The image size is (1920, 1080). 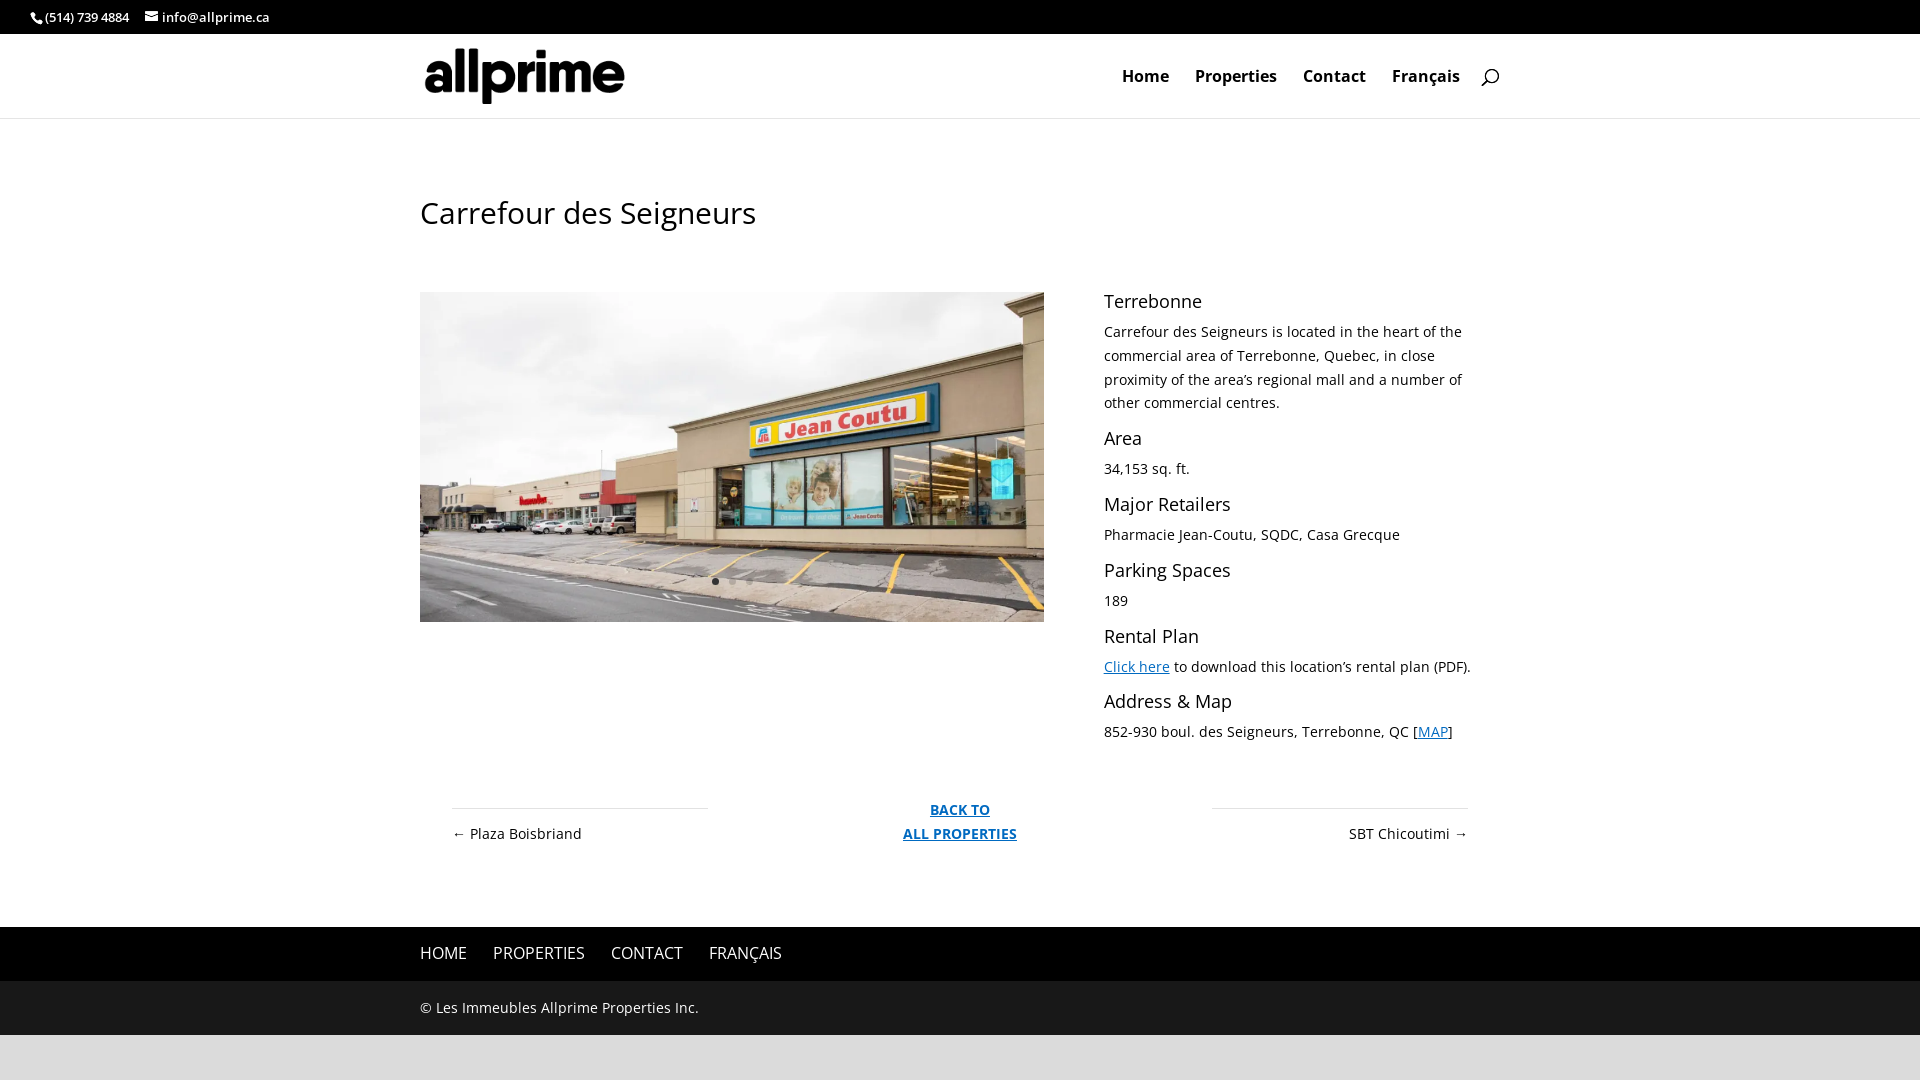 I want to click on PROPERTIES, so click(x=539, y=953).